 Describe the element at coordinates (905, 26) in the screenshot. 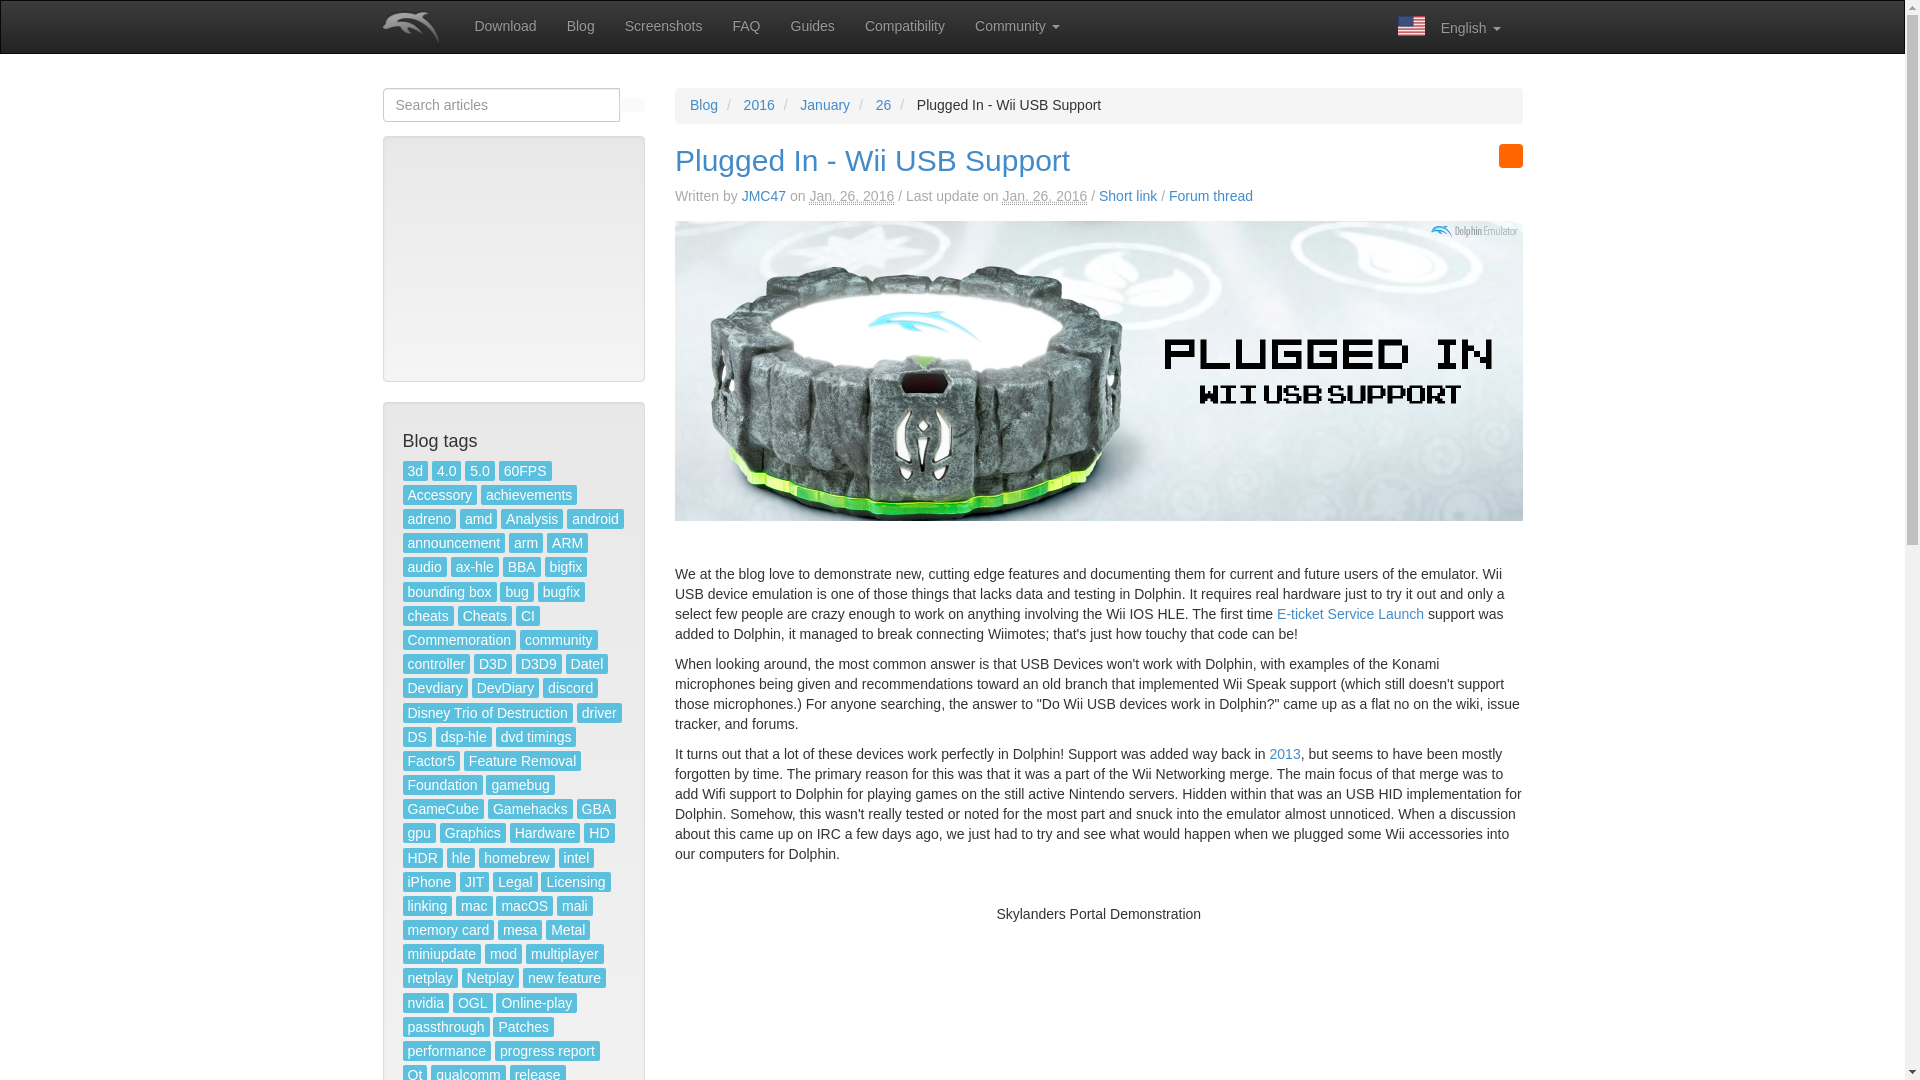

I see `Compatibility` at that location.